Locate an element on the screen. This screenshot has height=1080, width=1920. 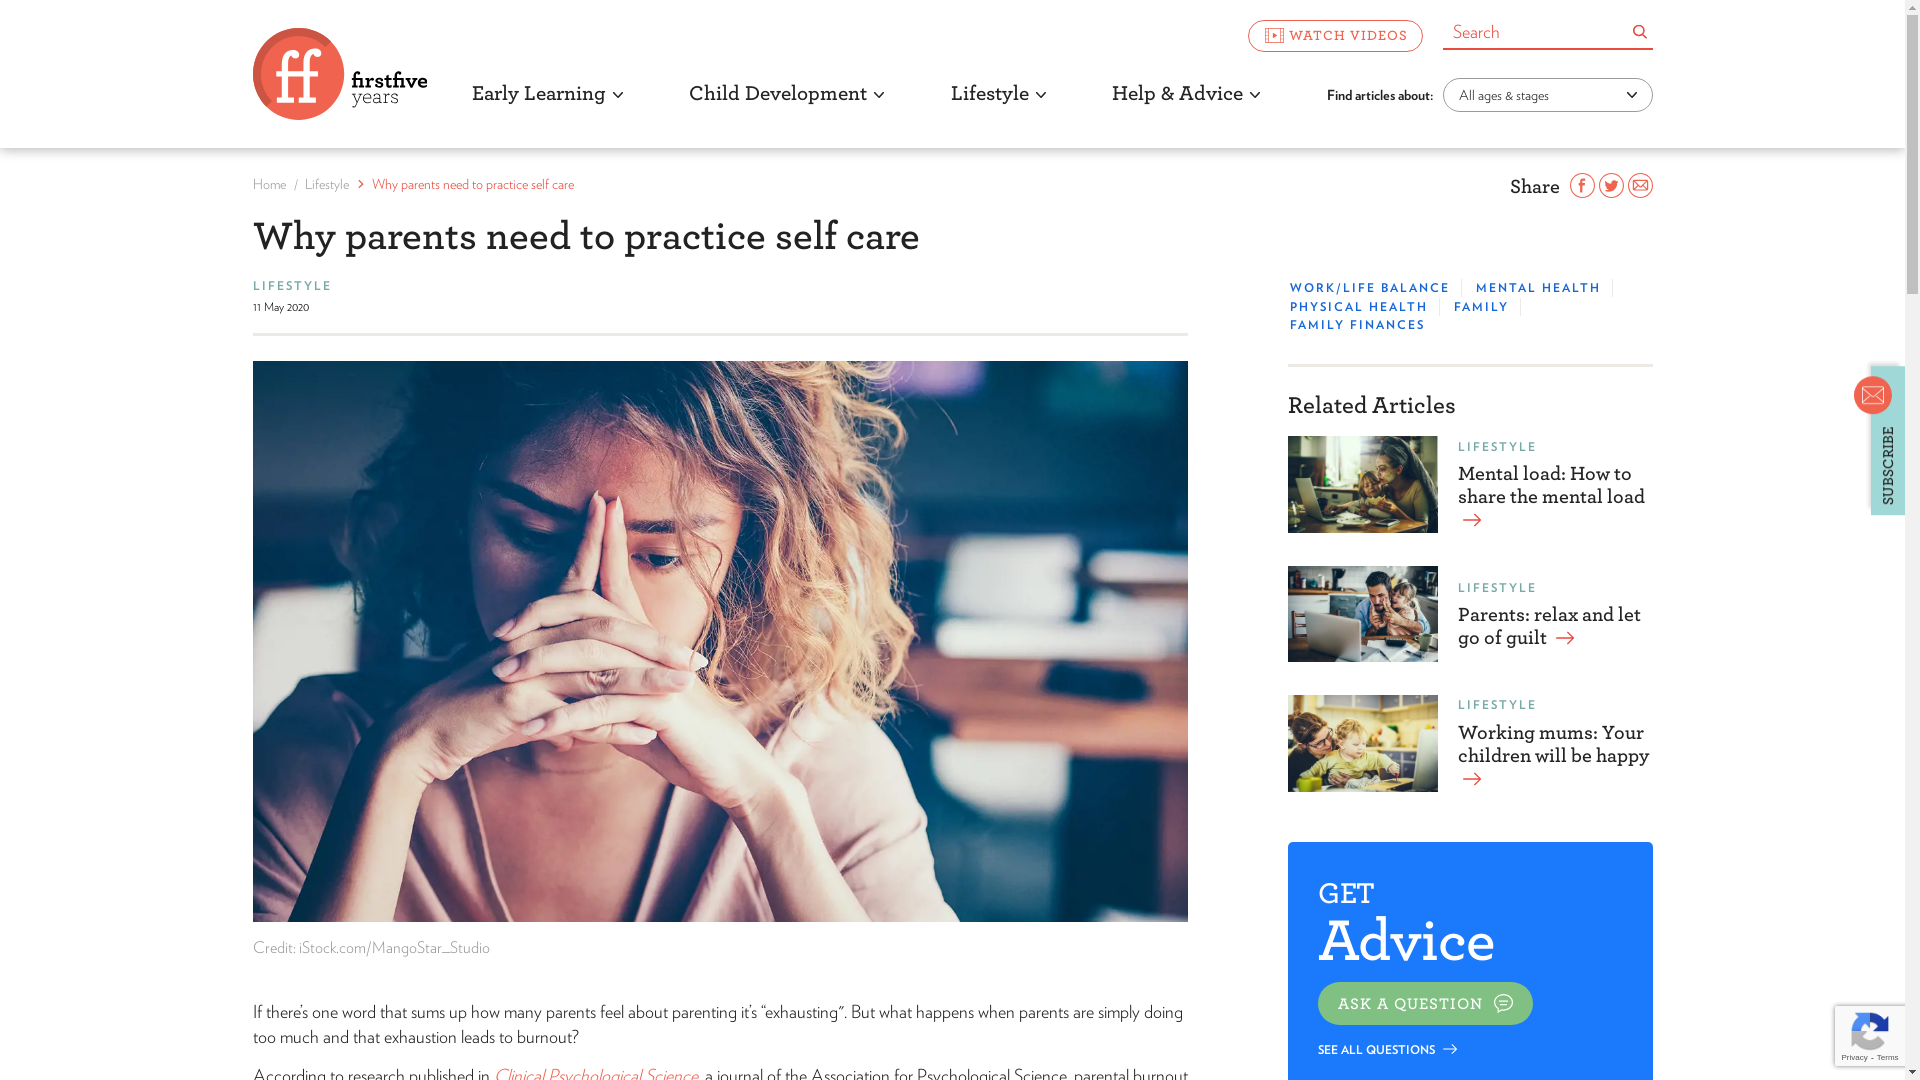
Lifestyle is located at coordinates (326, 184).